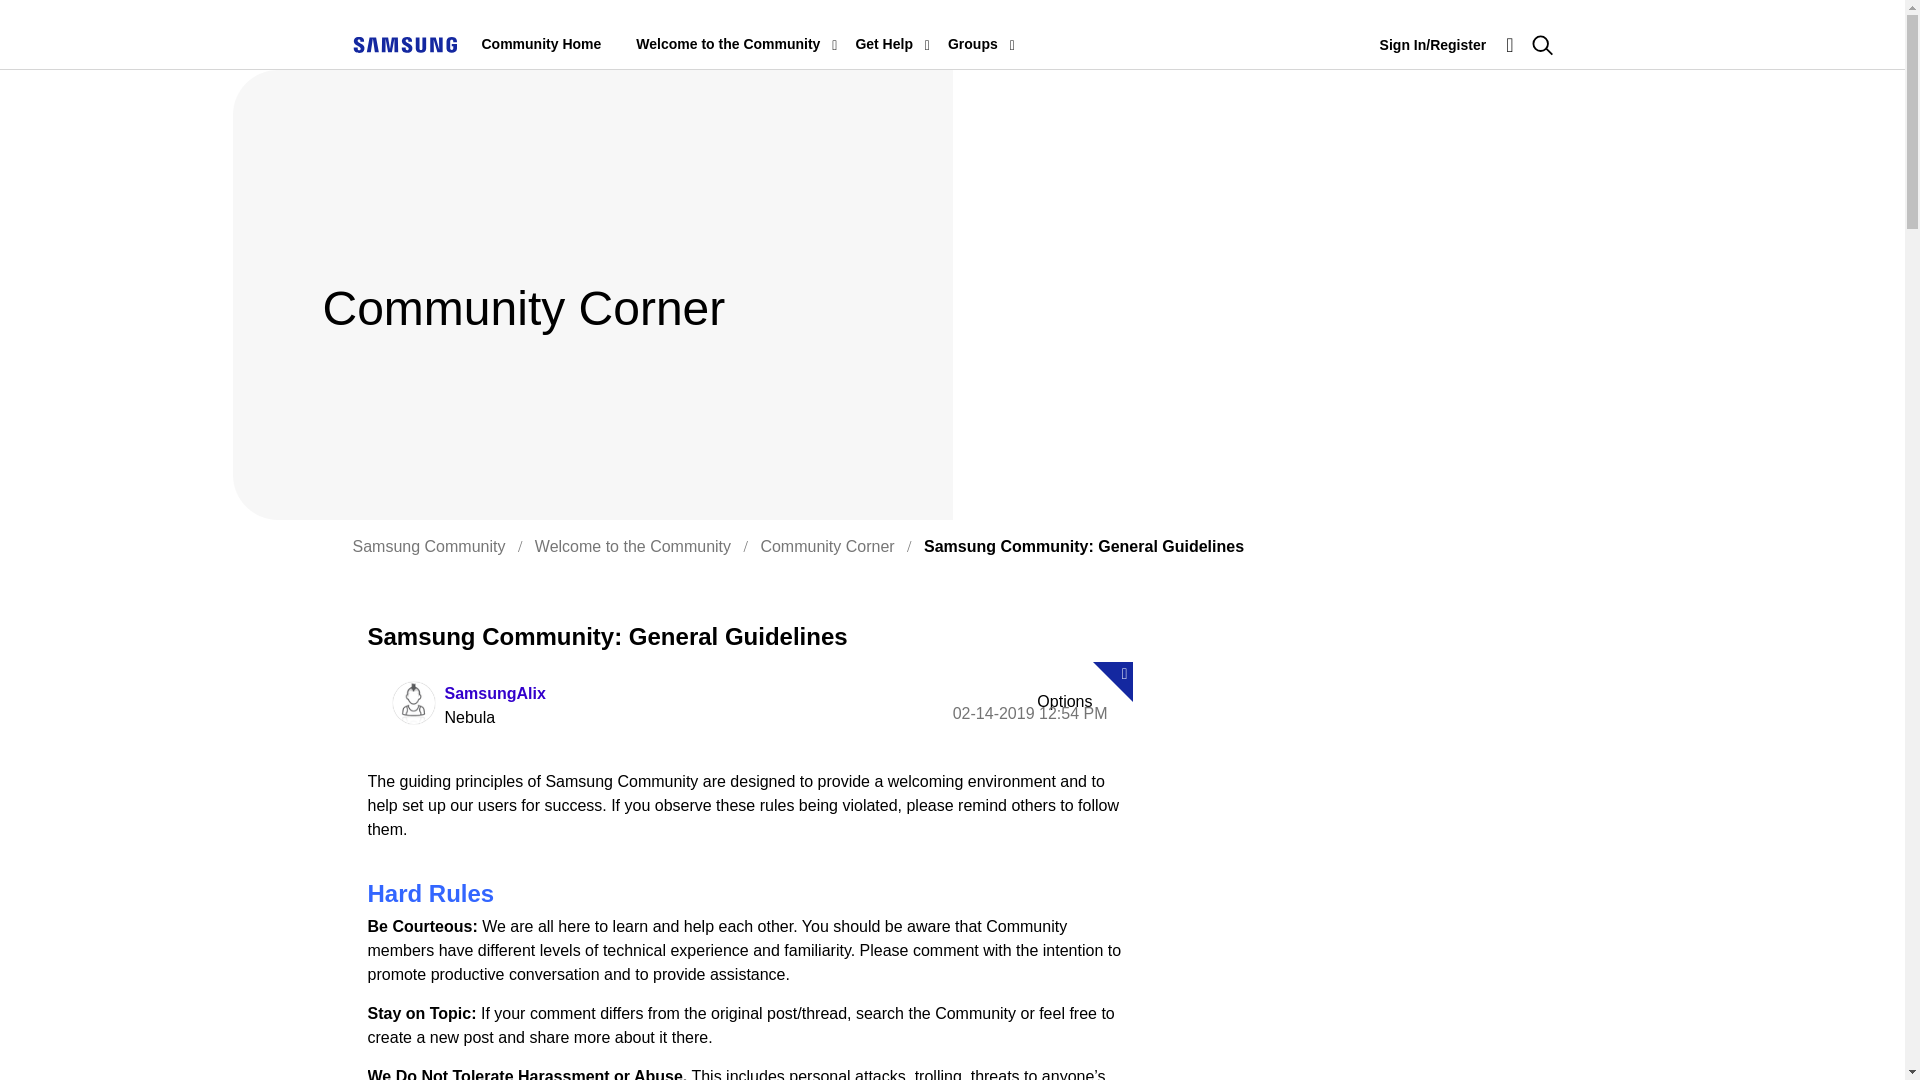  I want to click on Groups, so click(973, 44).